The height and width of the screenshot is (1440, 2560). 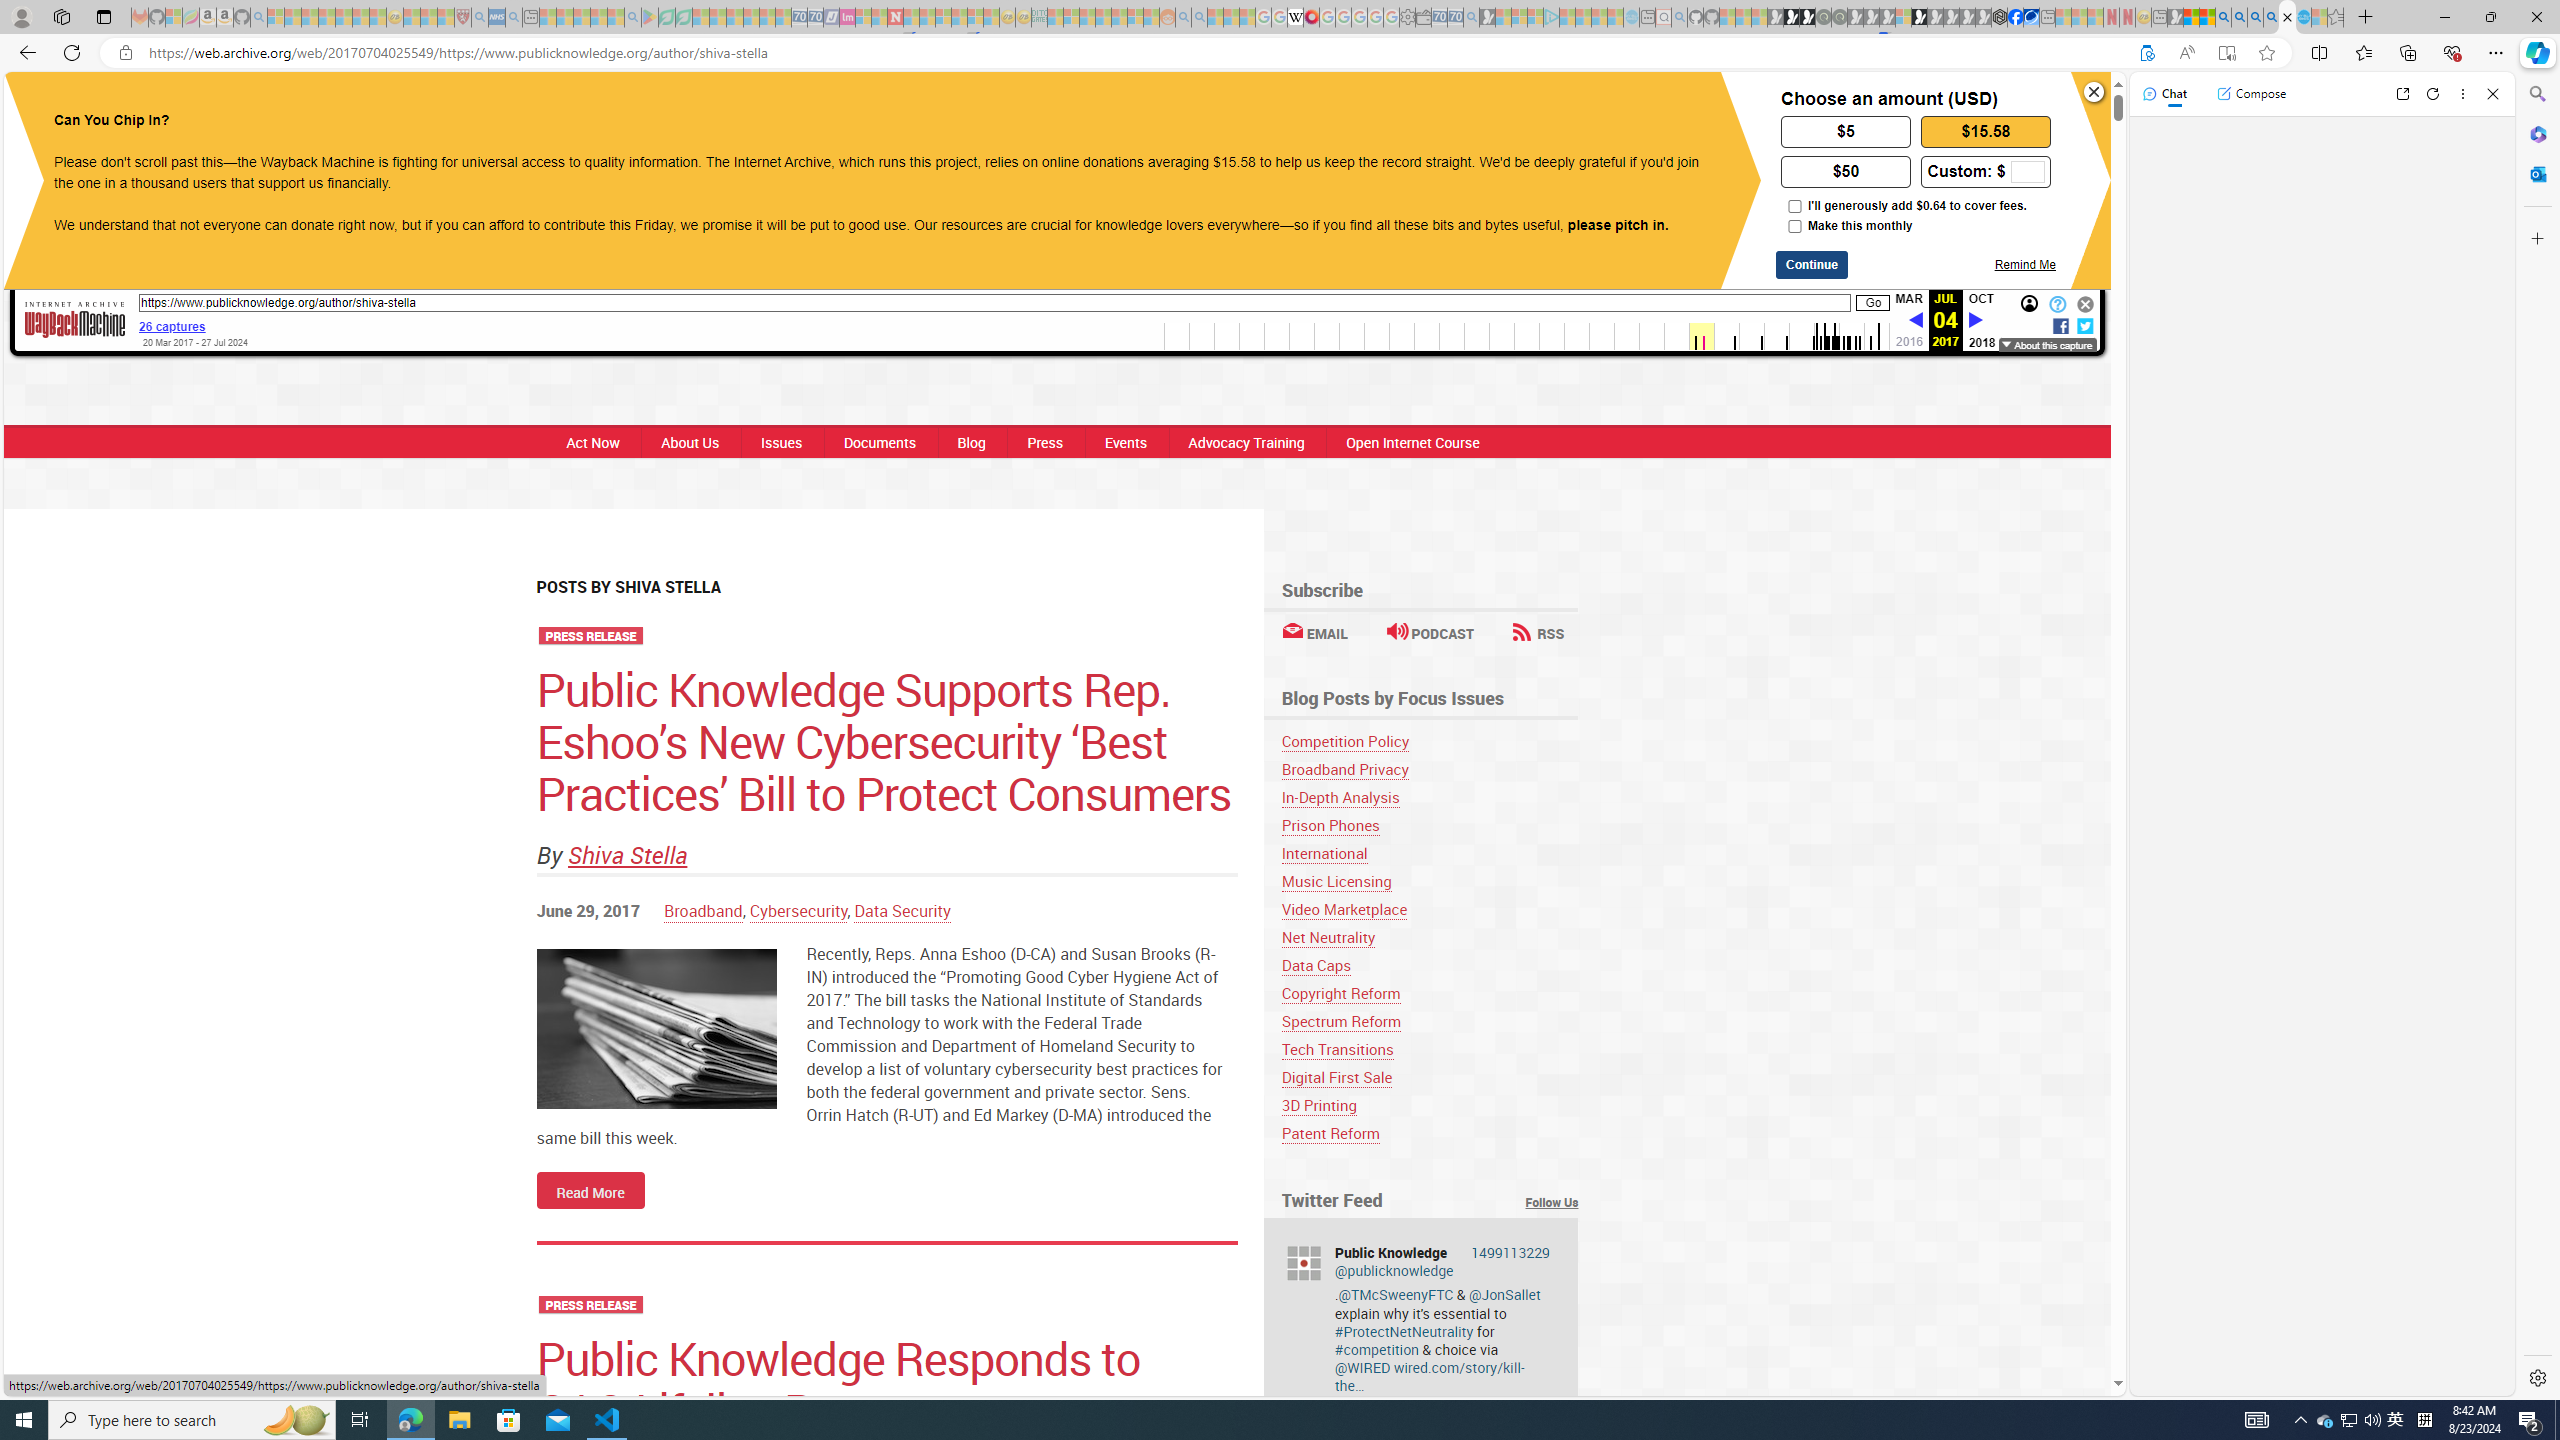 I want to click on OCT, so click(x=1981, y=298).